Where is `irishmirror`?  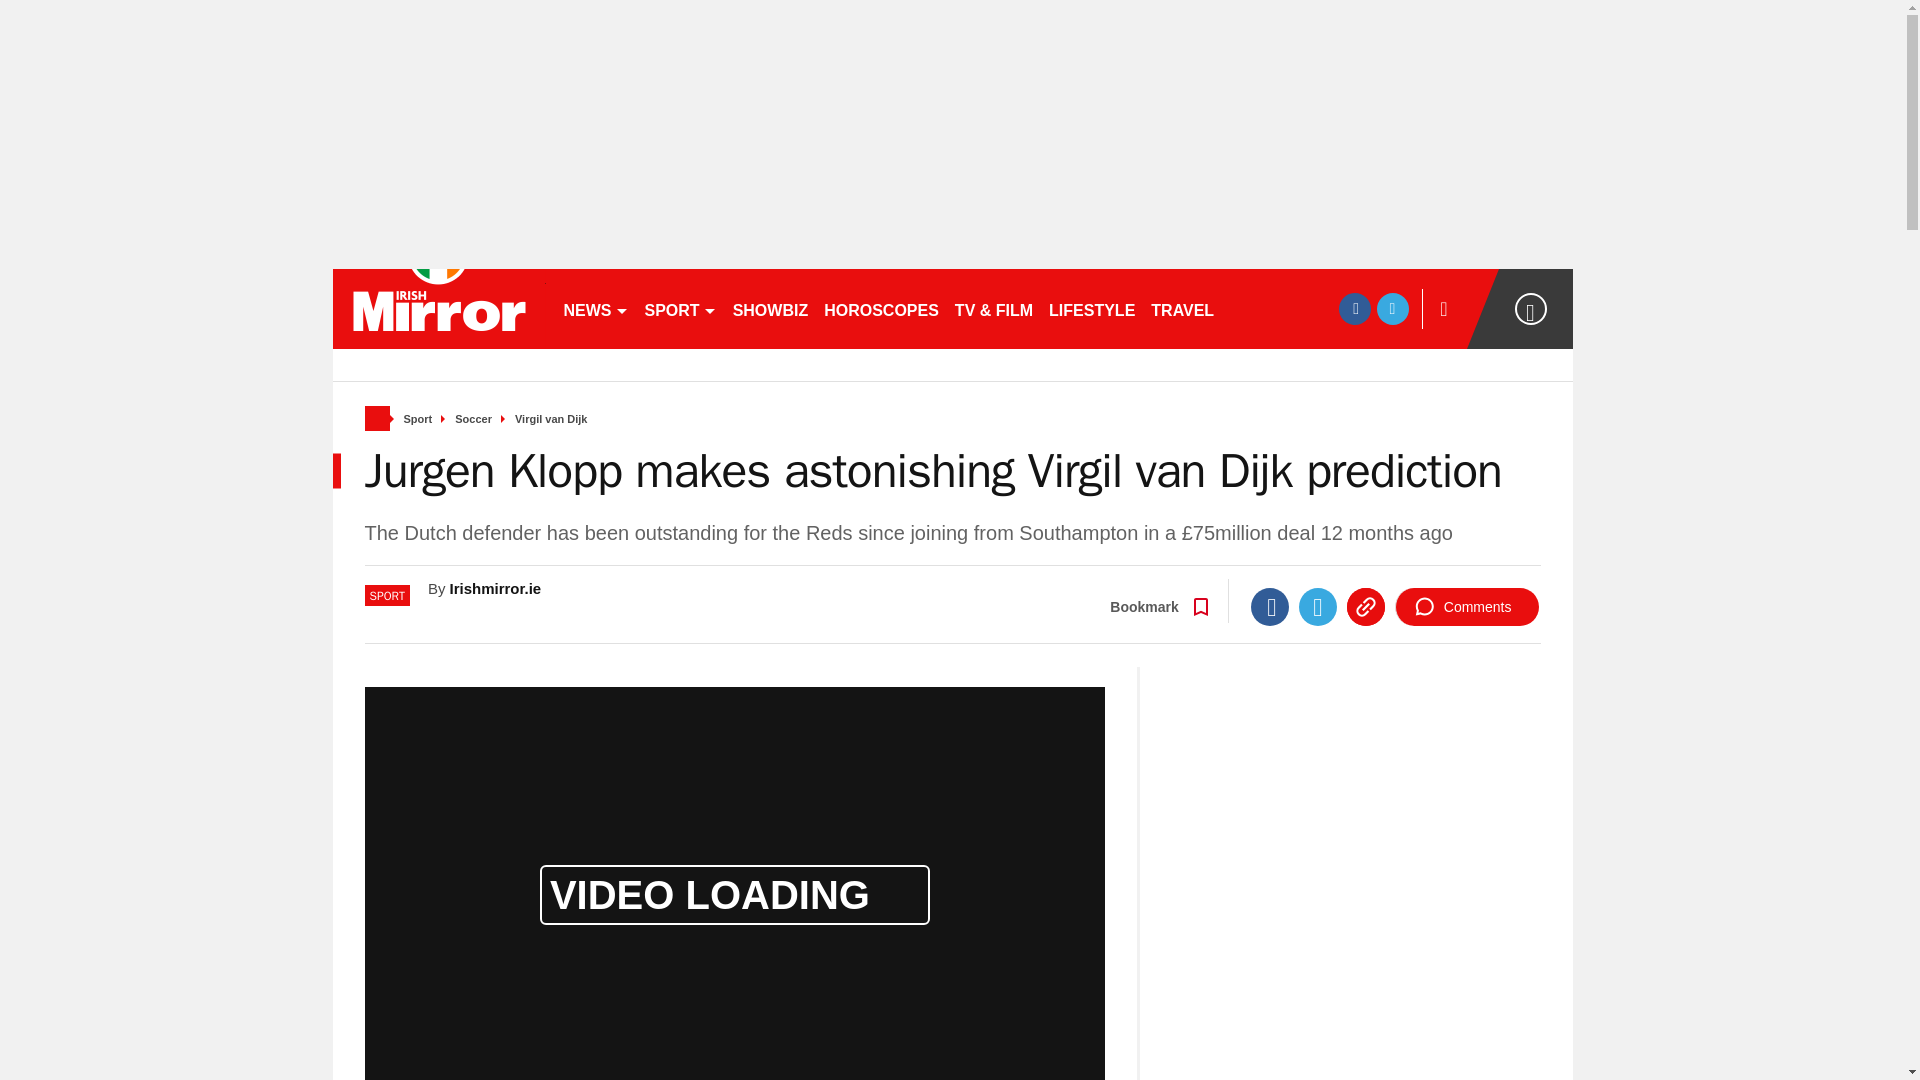 irishmirror is located at coordinates (438, 308).